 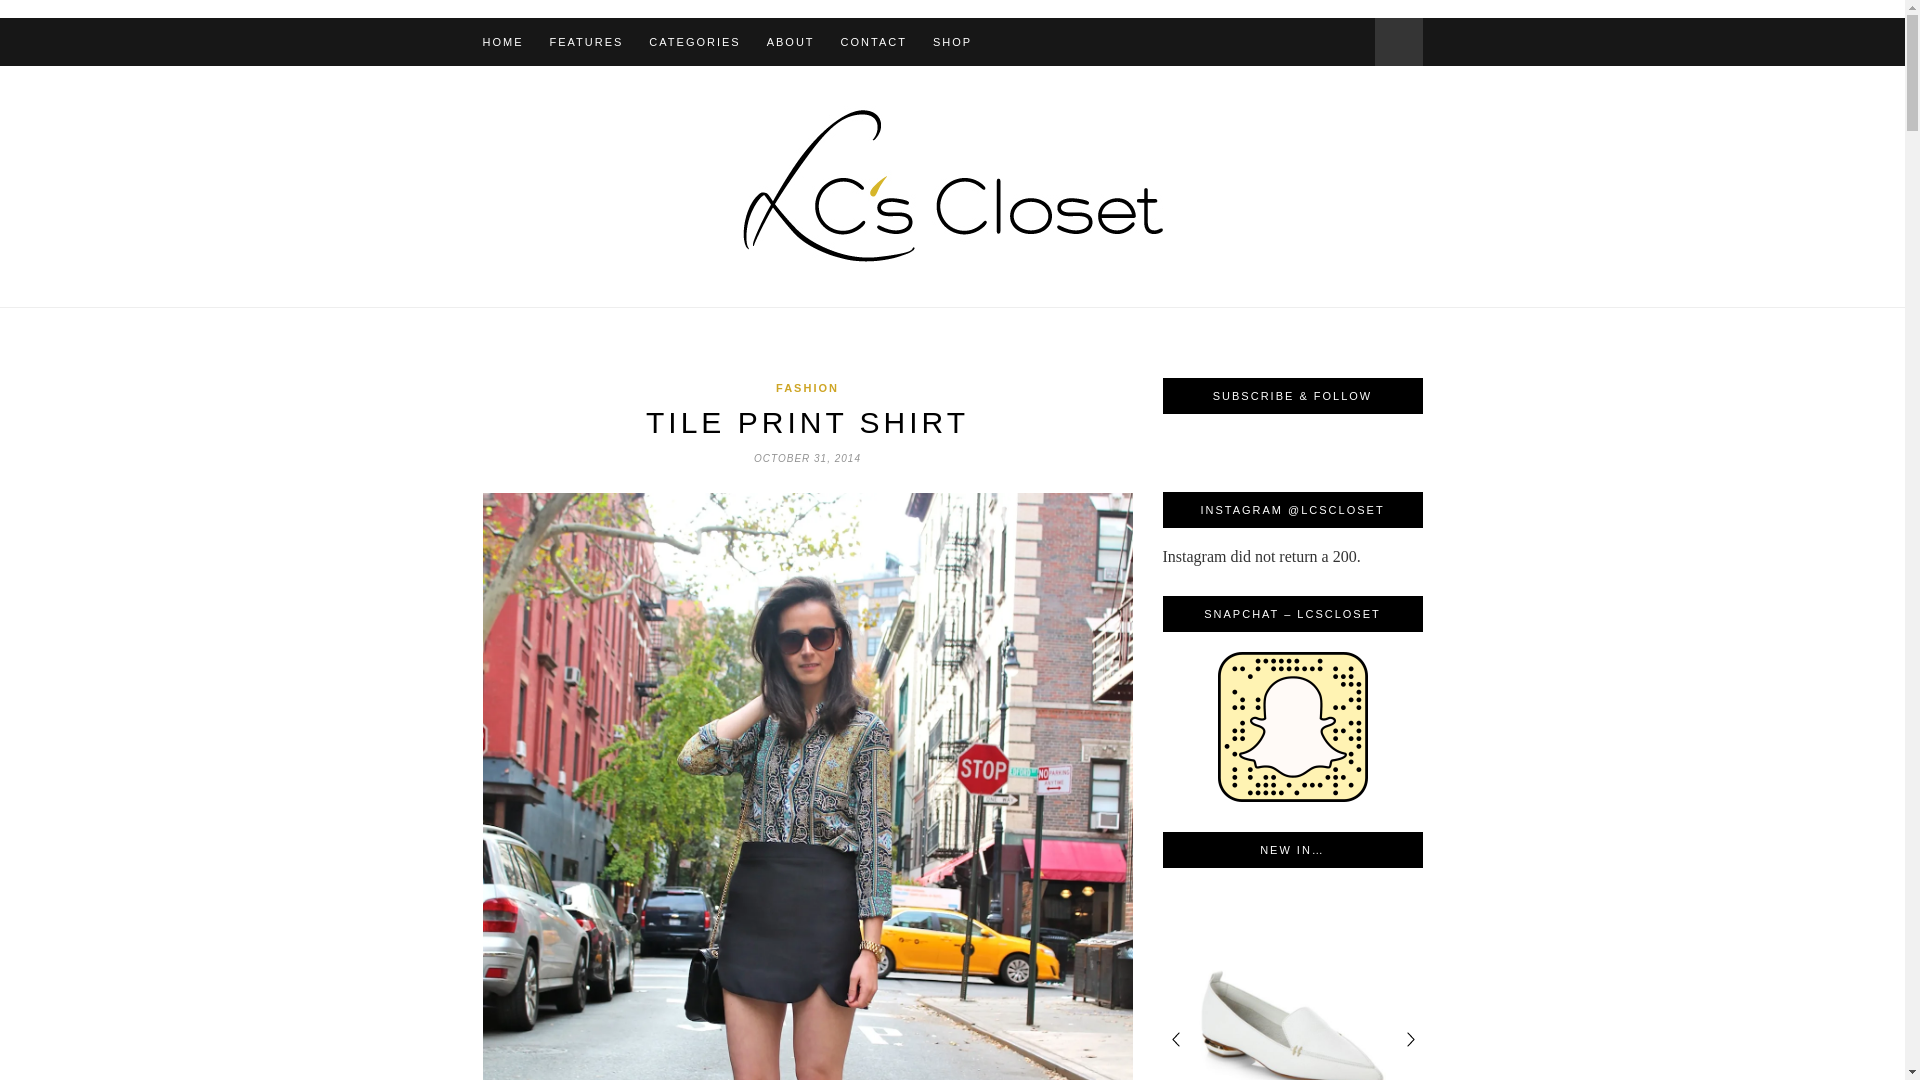 I want to click on CONTACT, so click(x=873, y=42).